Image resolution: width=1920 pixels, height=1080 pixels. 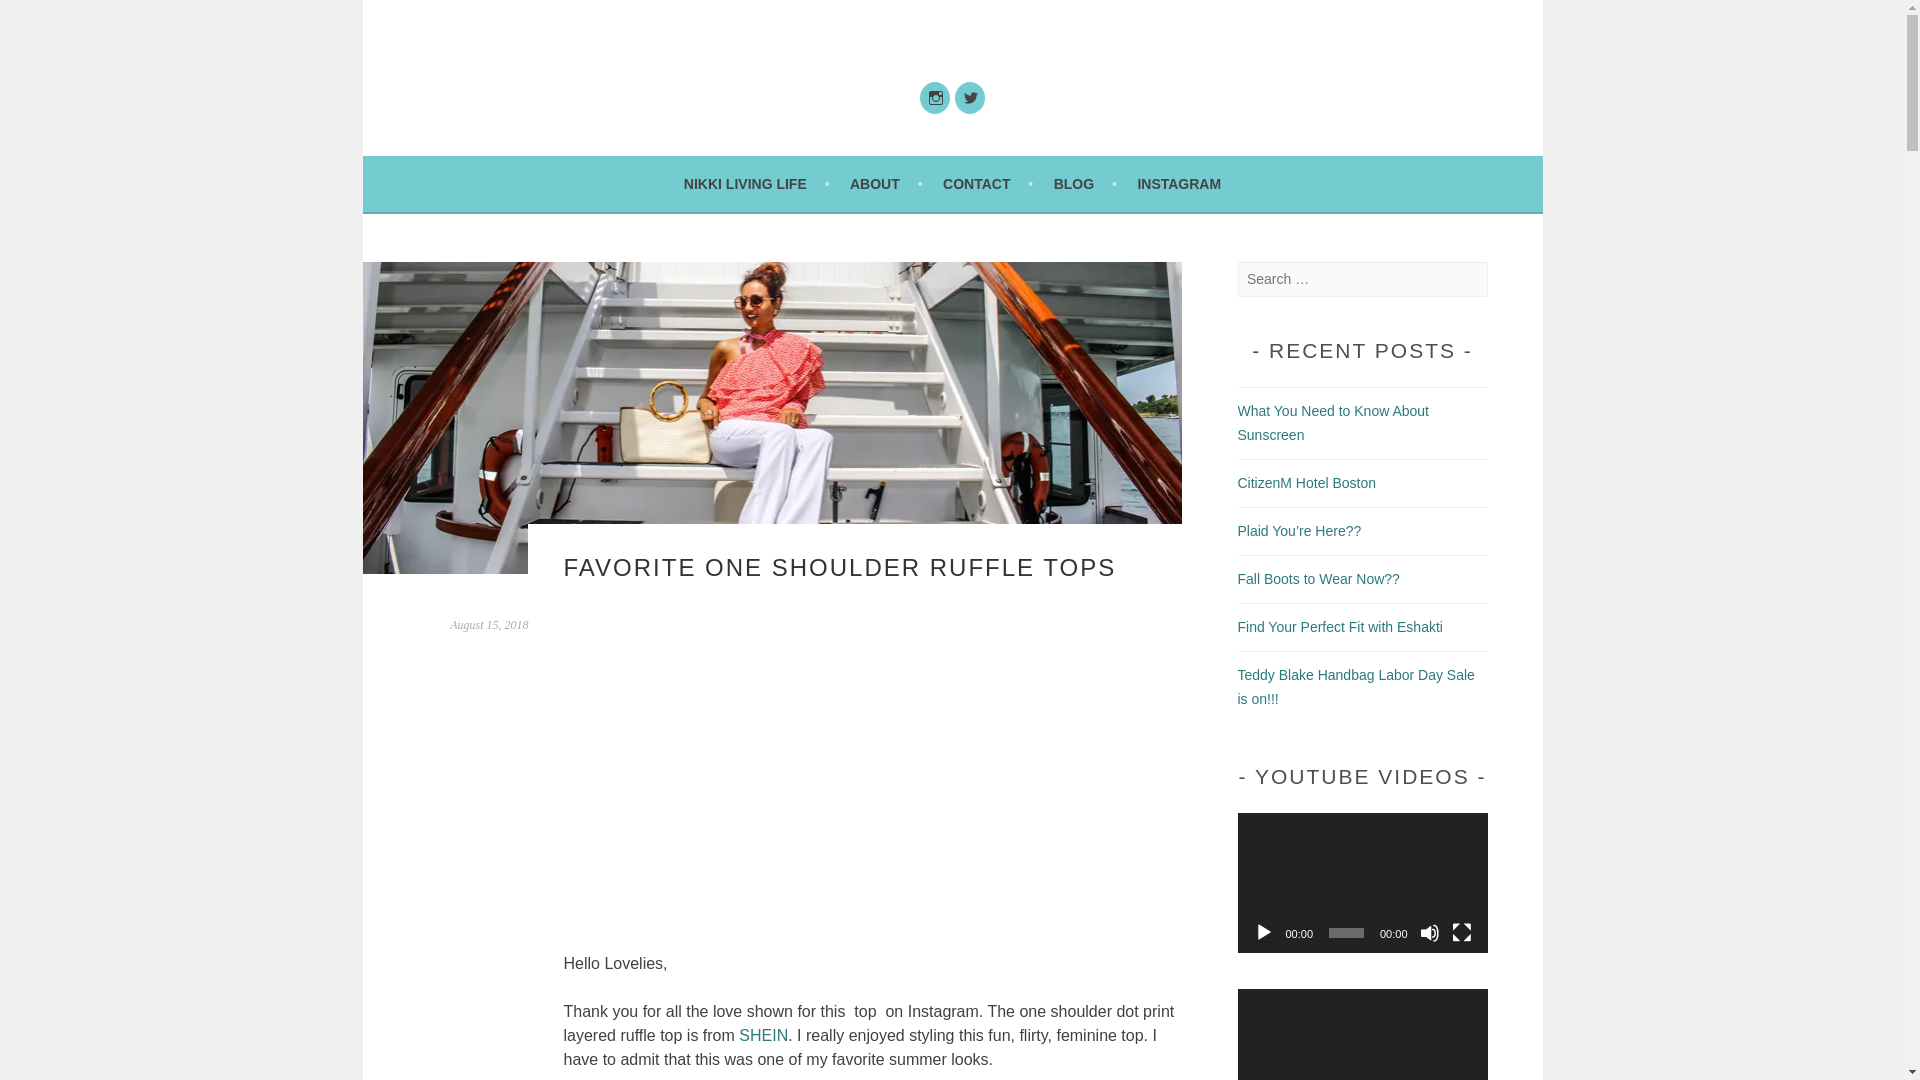 I want to click on Fullscreen, so click(x=1462, y=932).